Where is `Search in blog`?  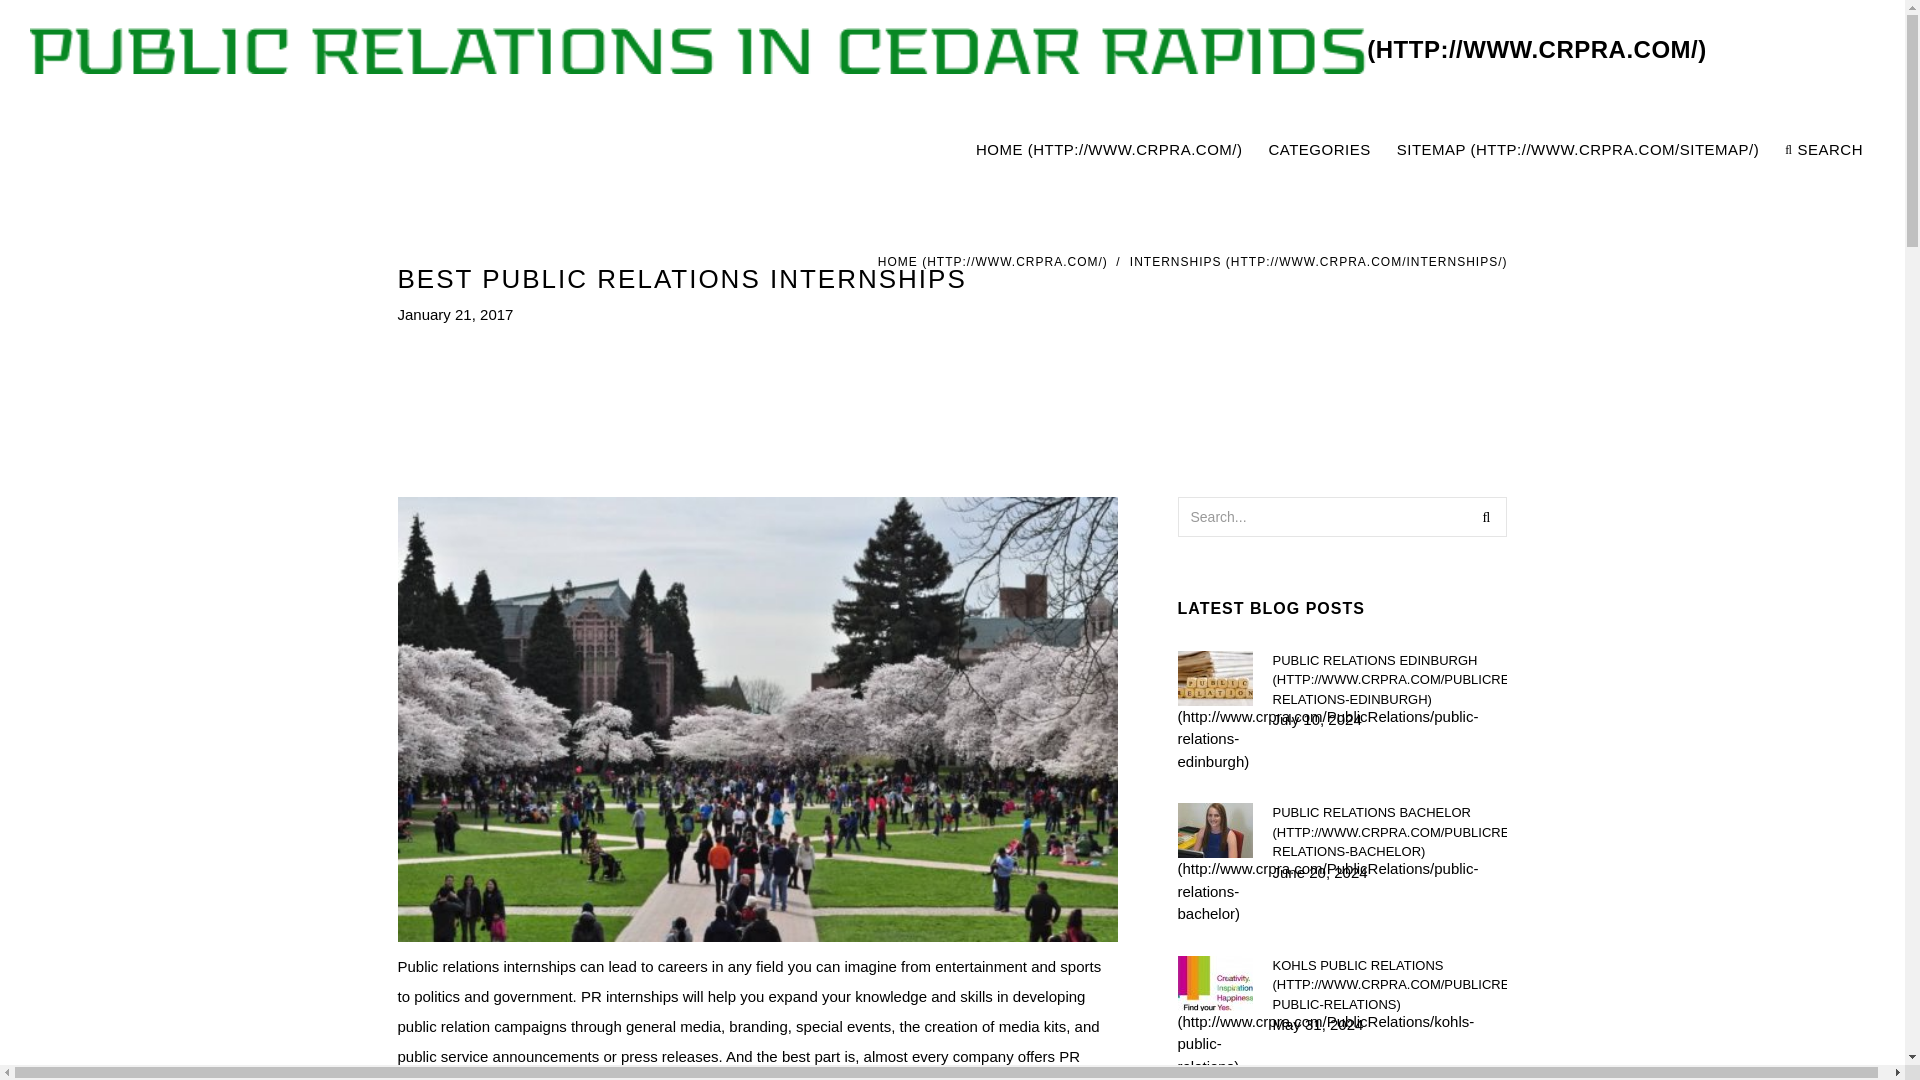
Search in blog is located at coordinates (1486, 515).